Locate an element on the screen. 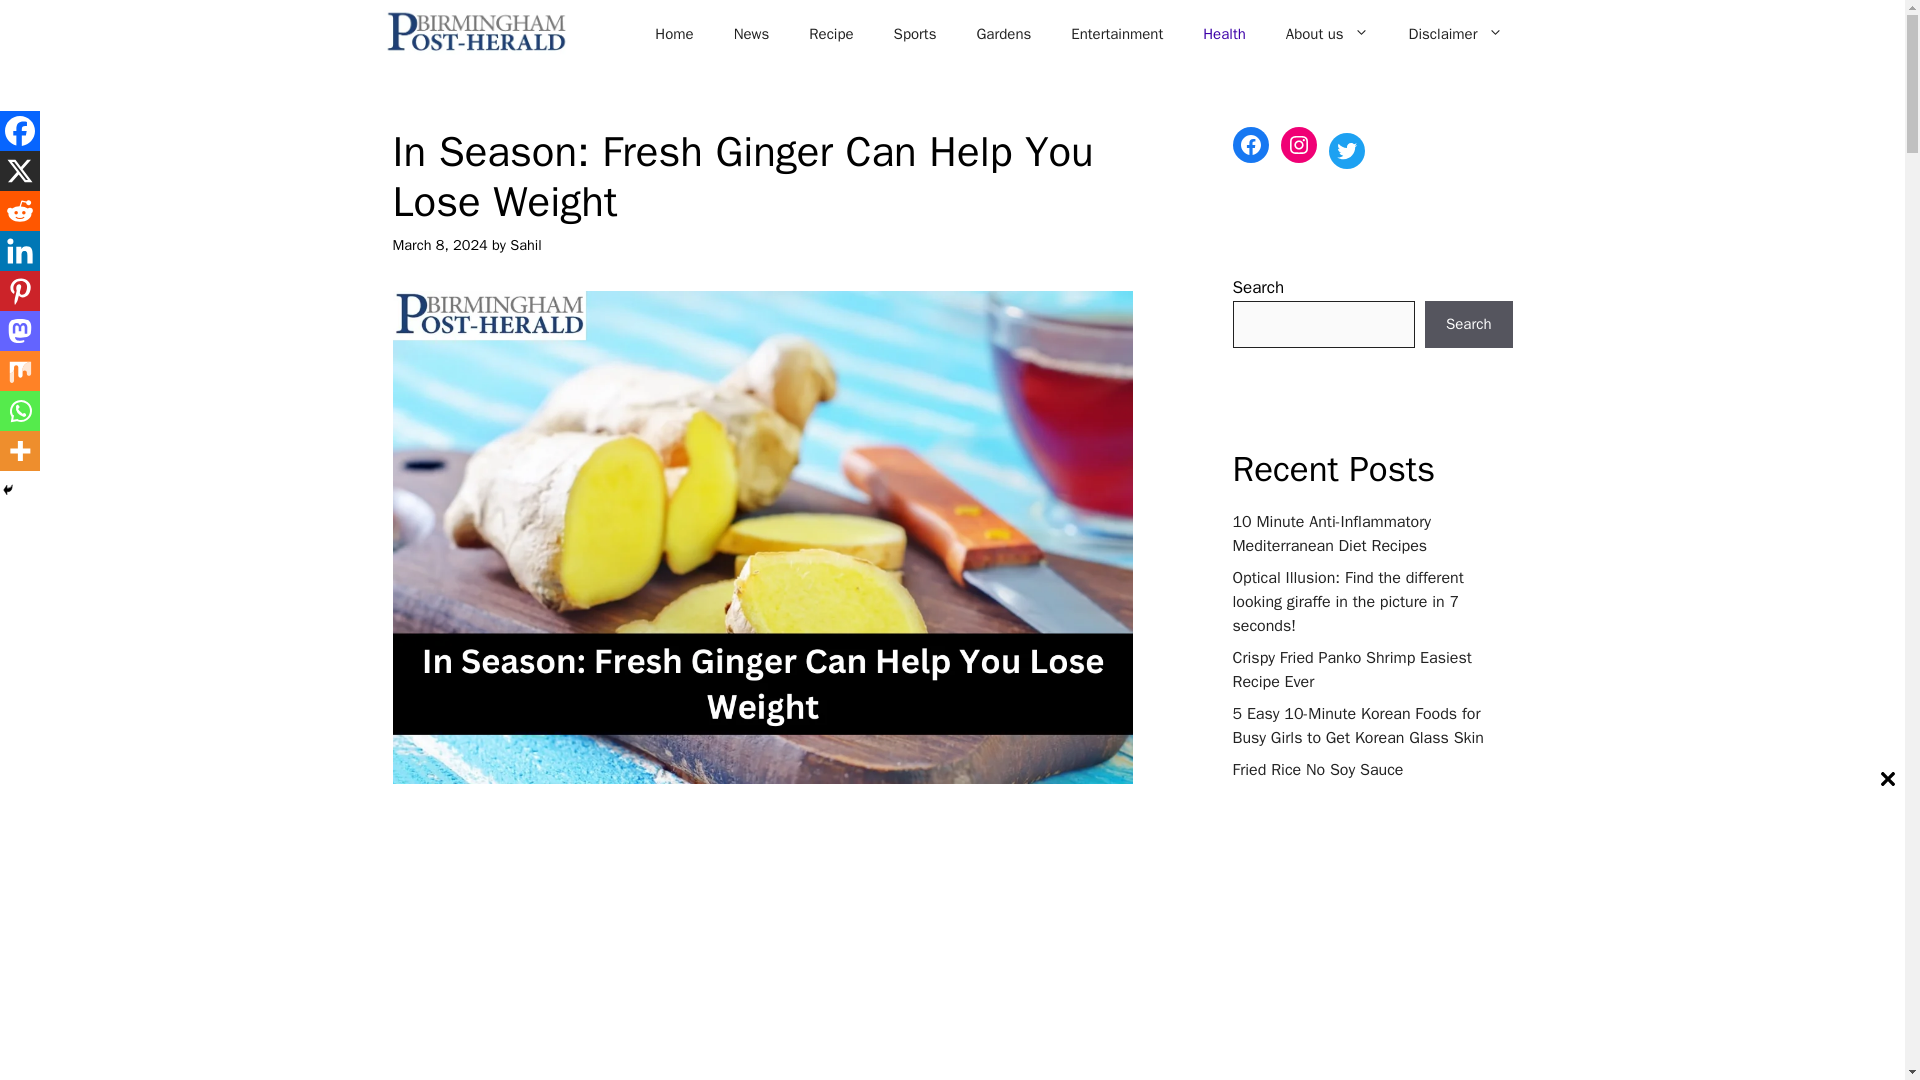  Print is located at coordinates (607, 863).